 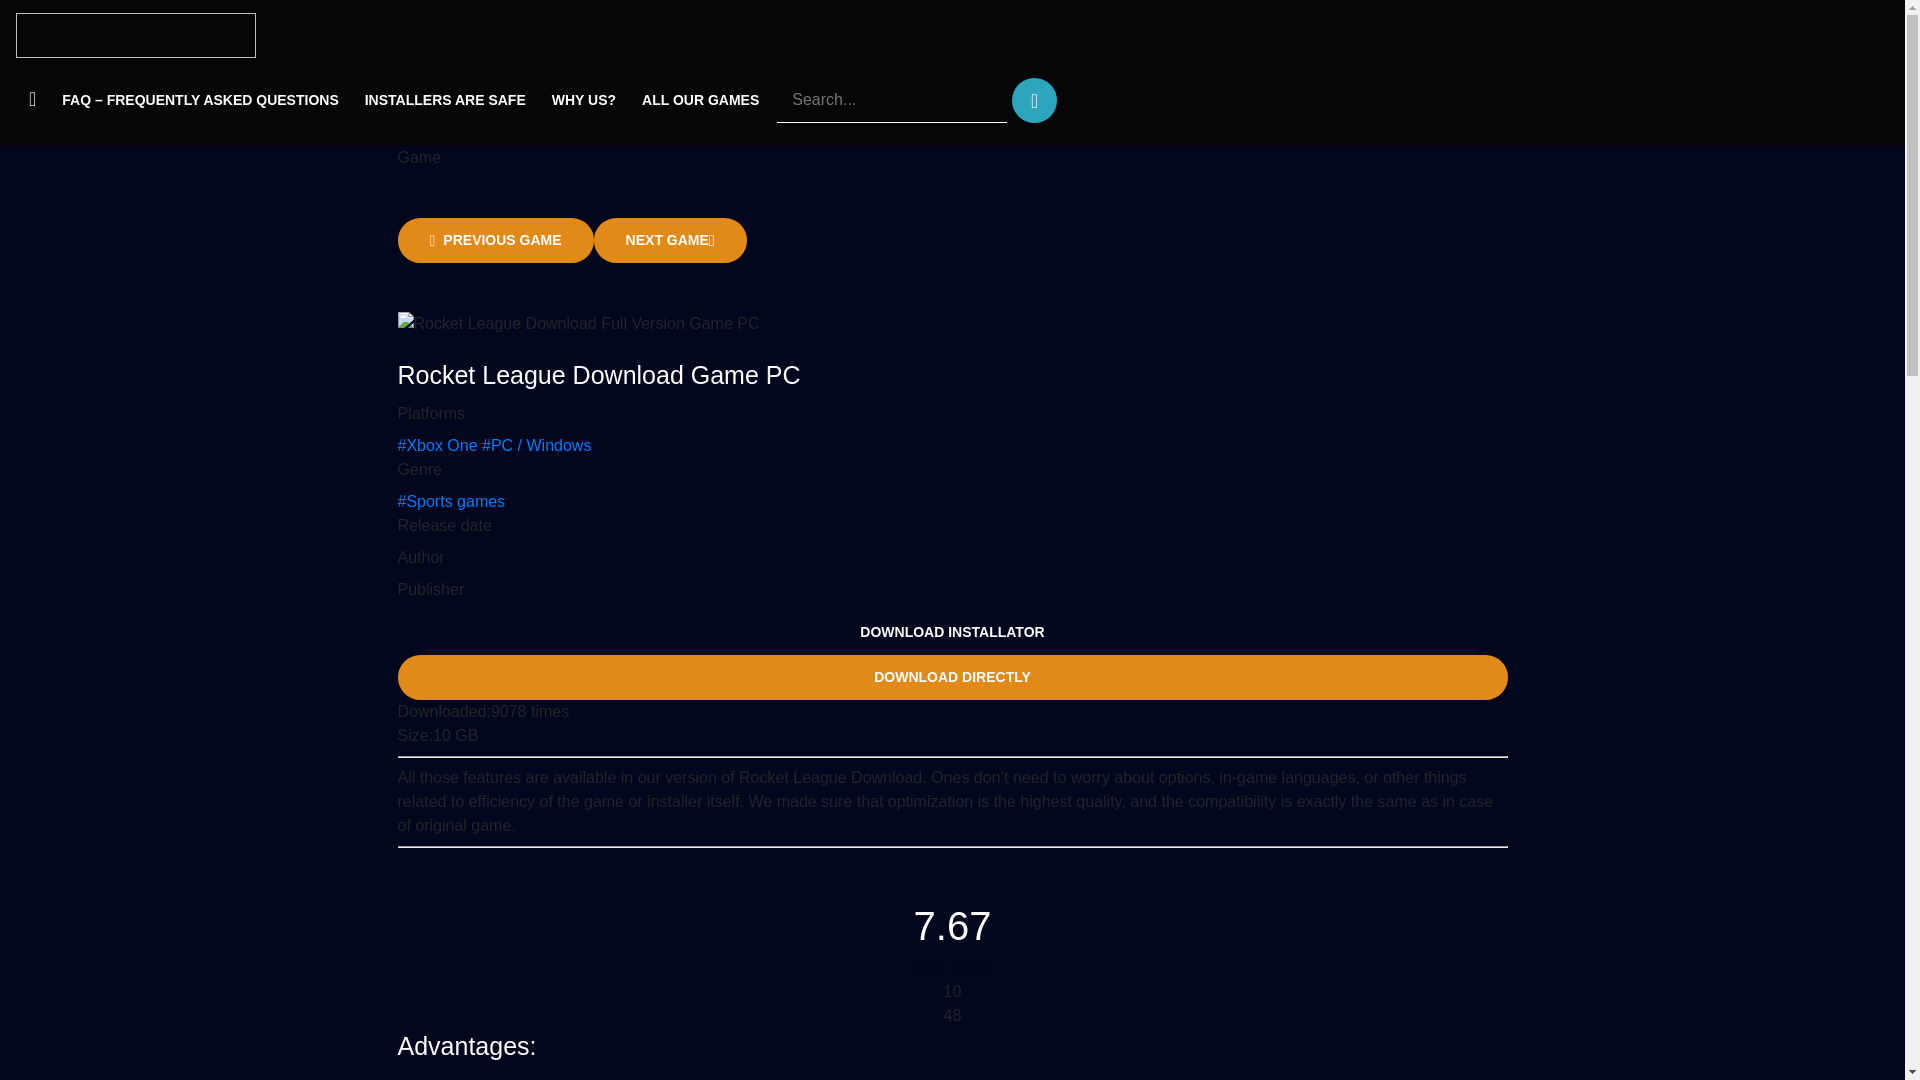 I want to click on PREVIOUS GAME, so click(x=495, y=240).